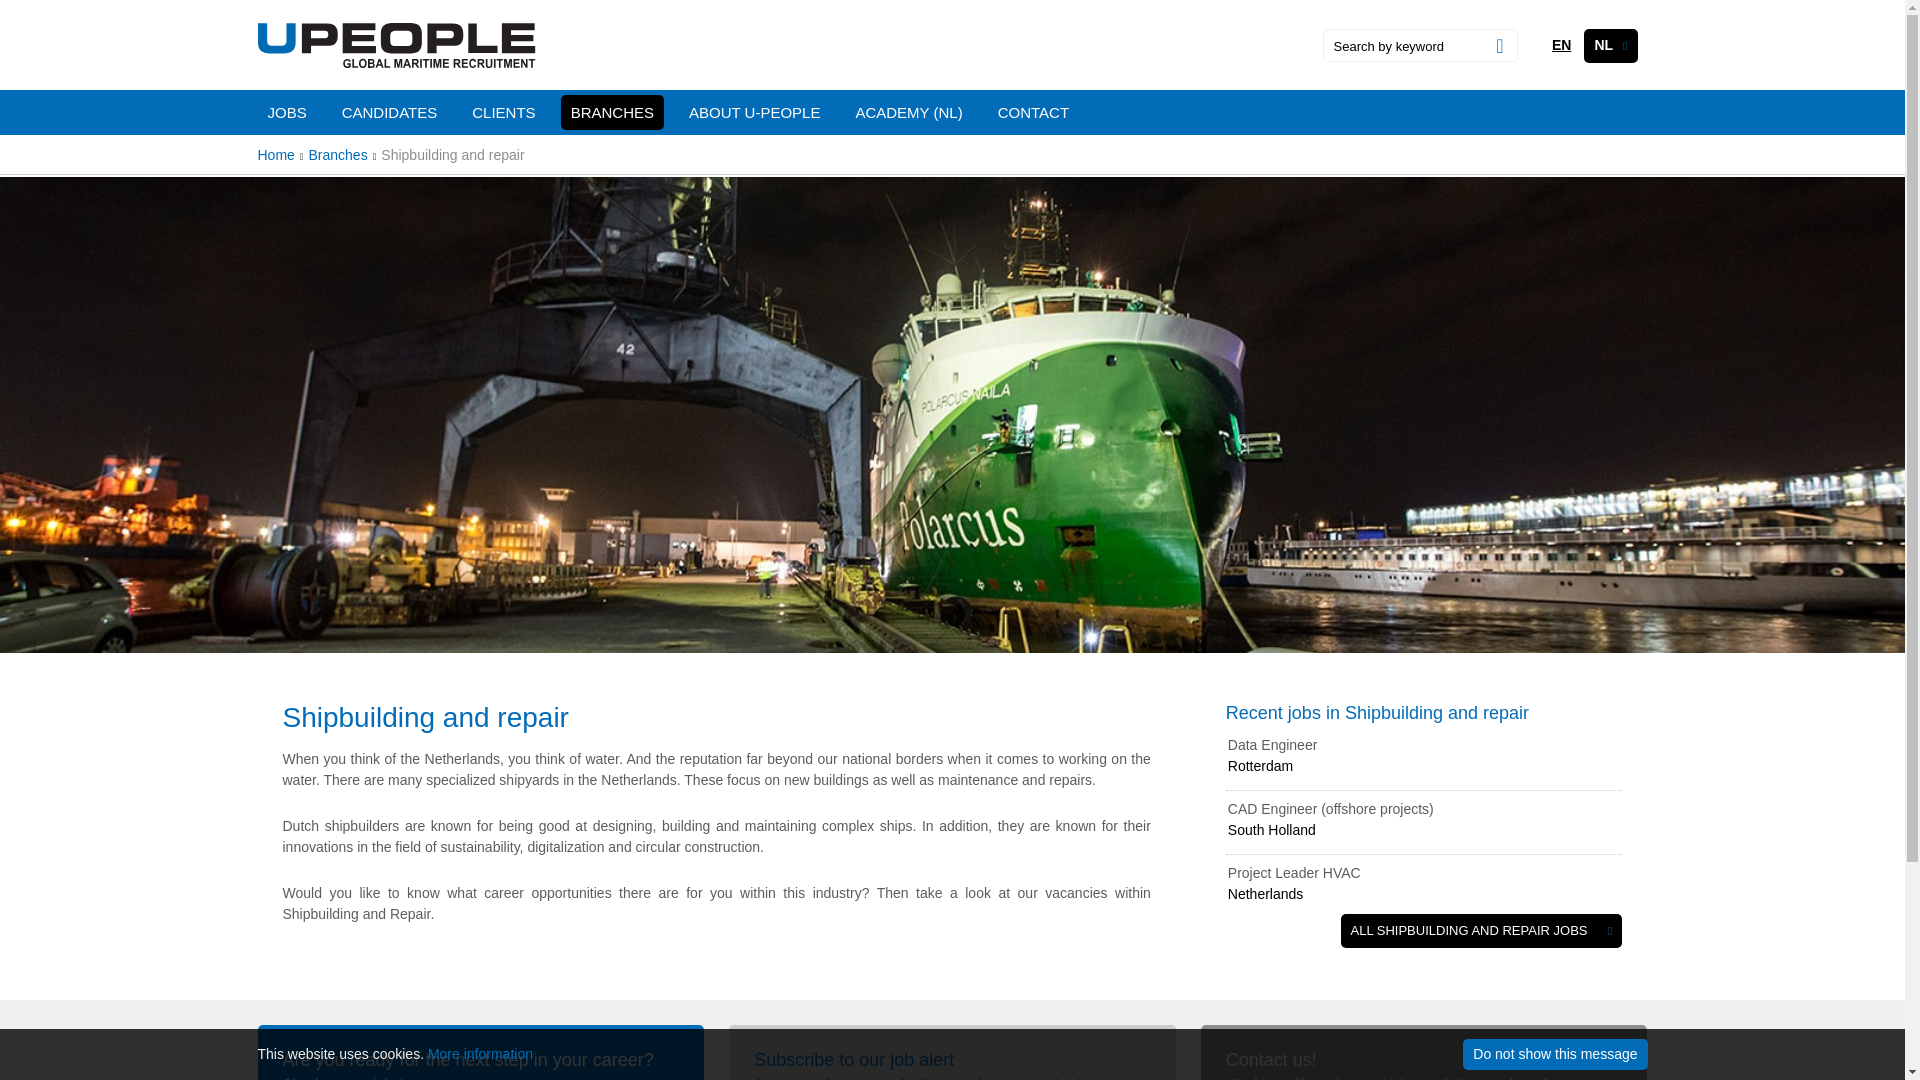 The width and height of the screenshot is (1920, 1080). I want to click on Do not show this message, so click(1555, 1054).